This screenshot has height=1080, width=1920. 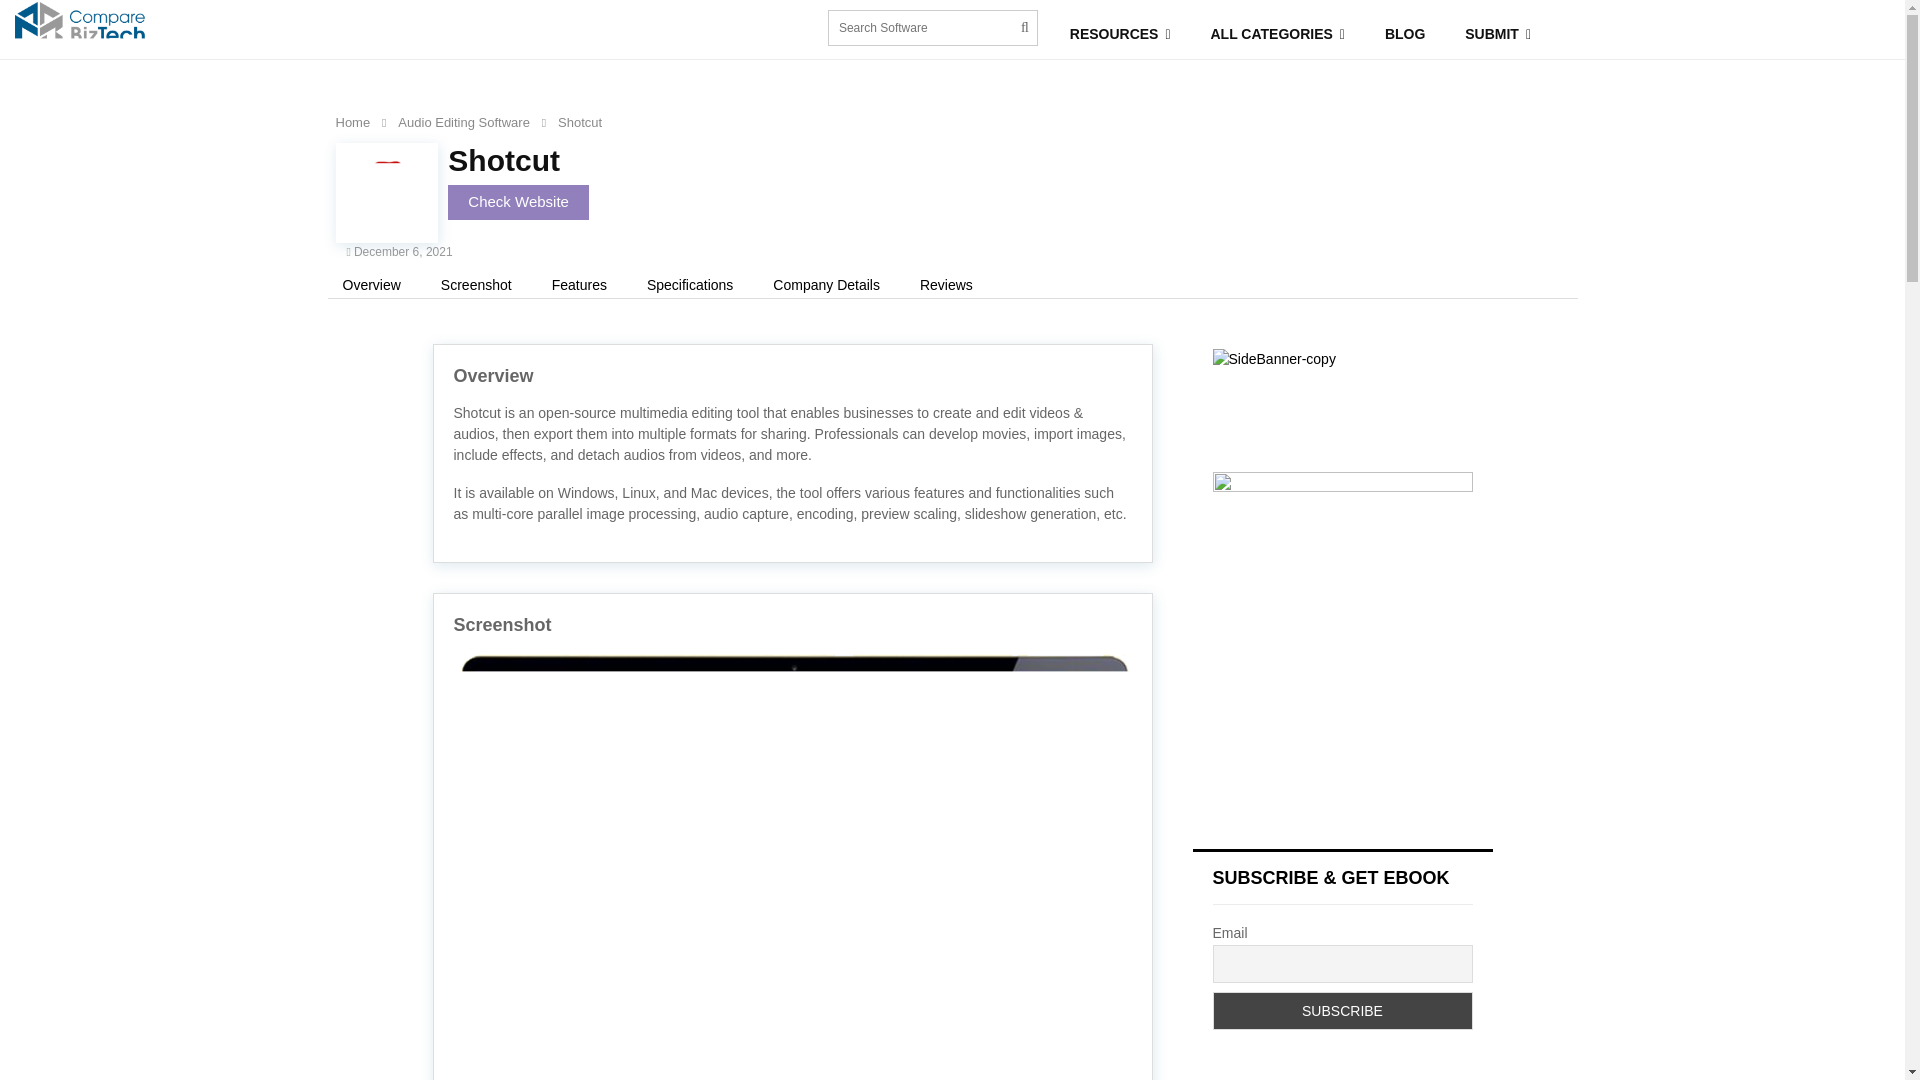 What do you see at coordinates (1498, 34) in the screenshot?
I see `SUBMIT` at bounding box center [1498, 34].